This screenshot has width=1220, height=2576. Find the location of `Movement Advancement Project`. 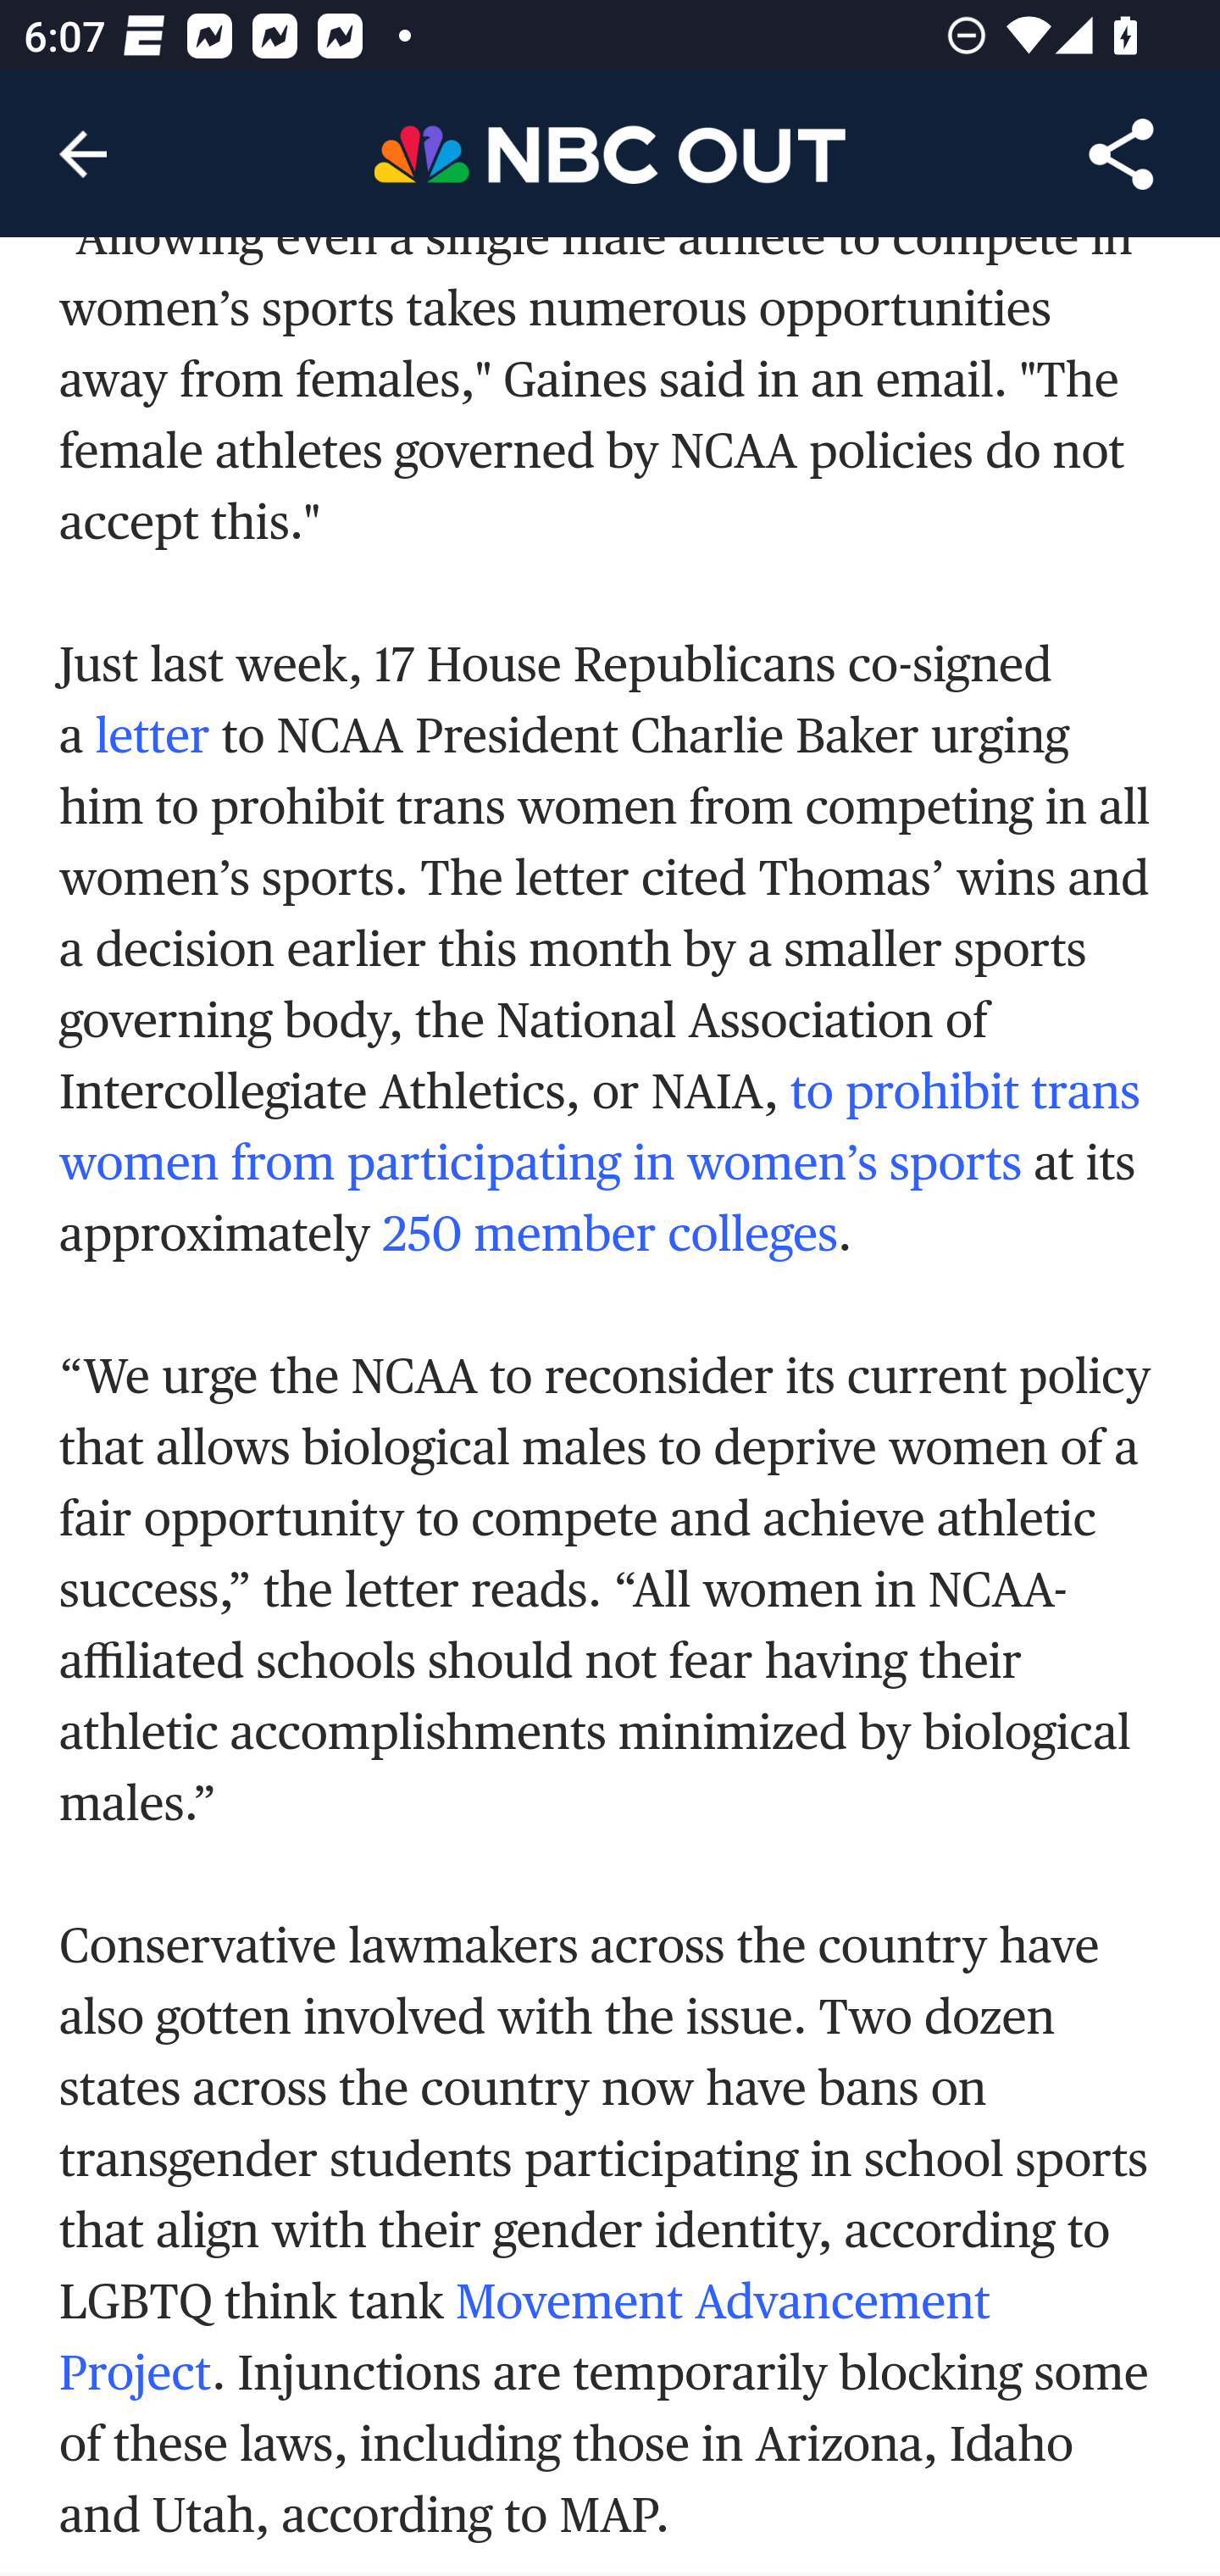

Movement Advancement Project is located at coordinates (526, 2340).